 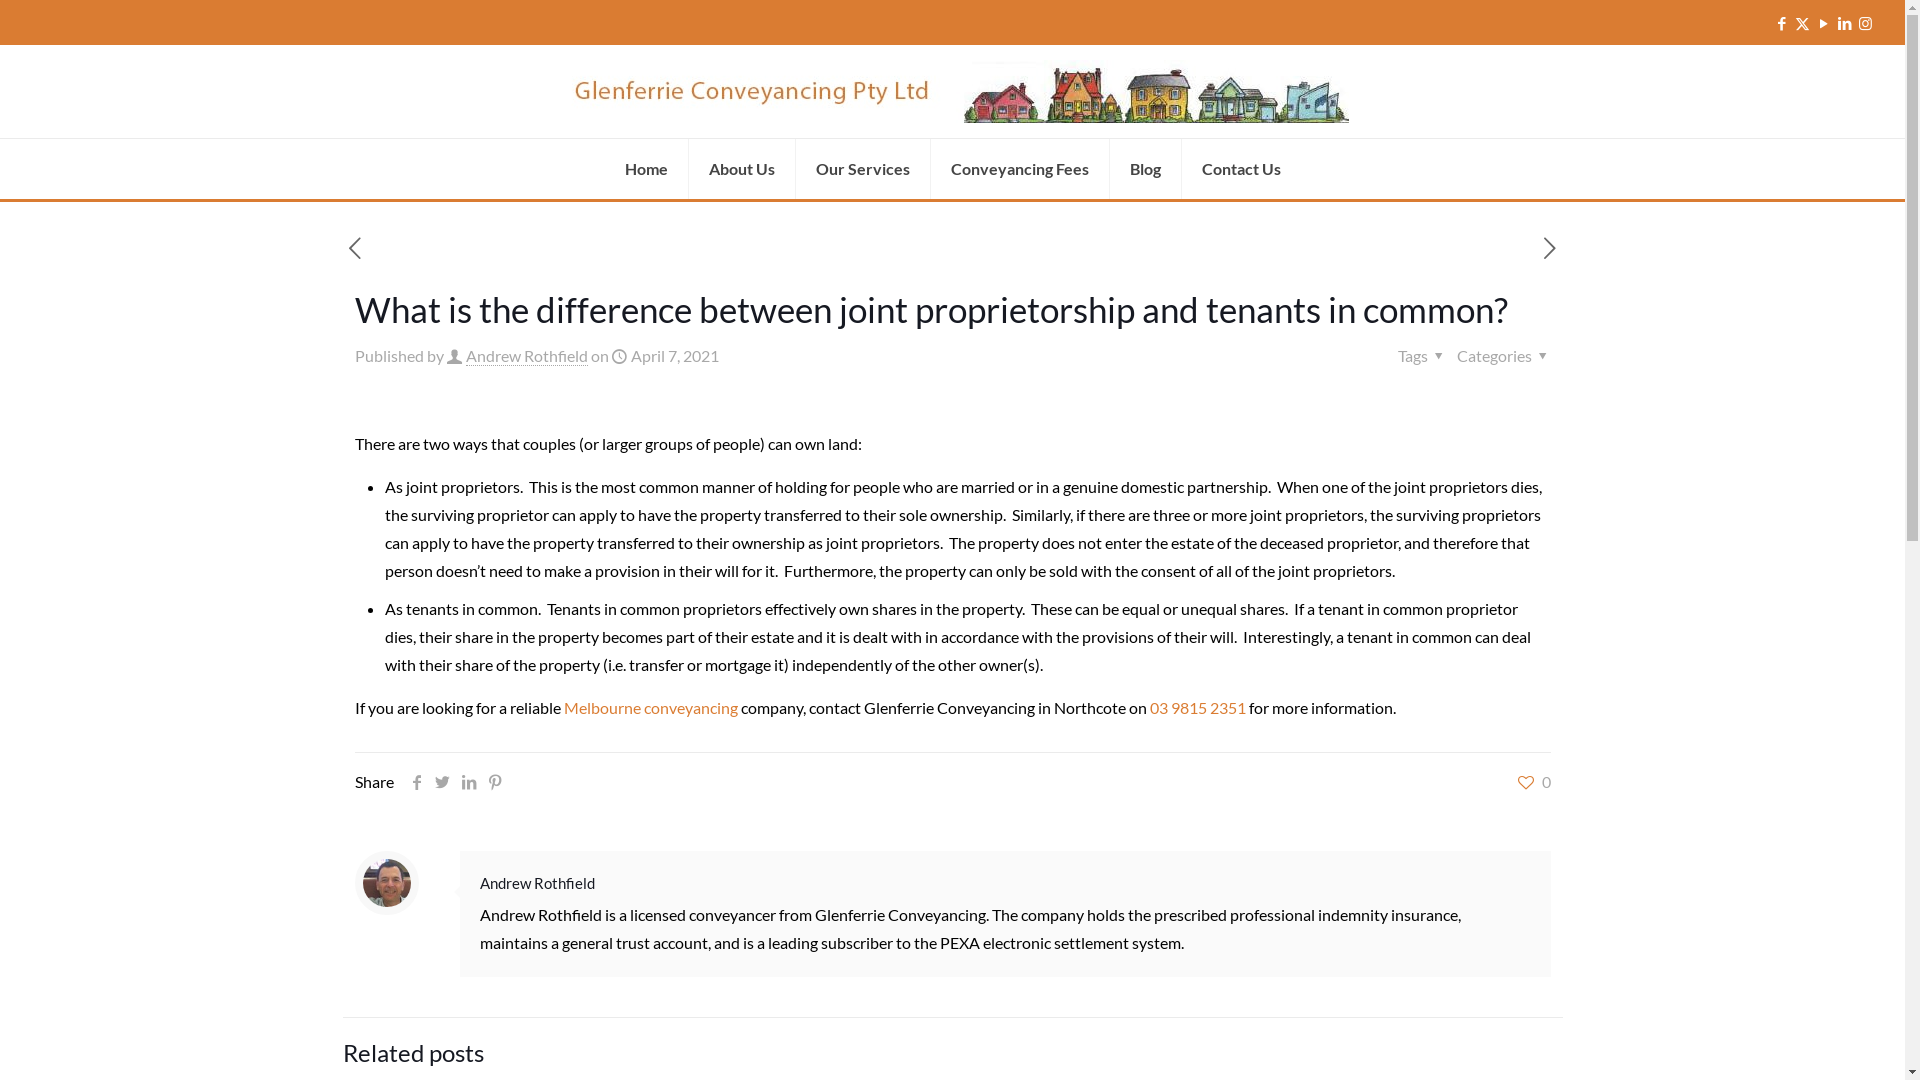 I want to click on X (Twitter), so click(x=1802, y=23).